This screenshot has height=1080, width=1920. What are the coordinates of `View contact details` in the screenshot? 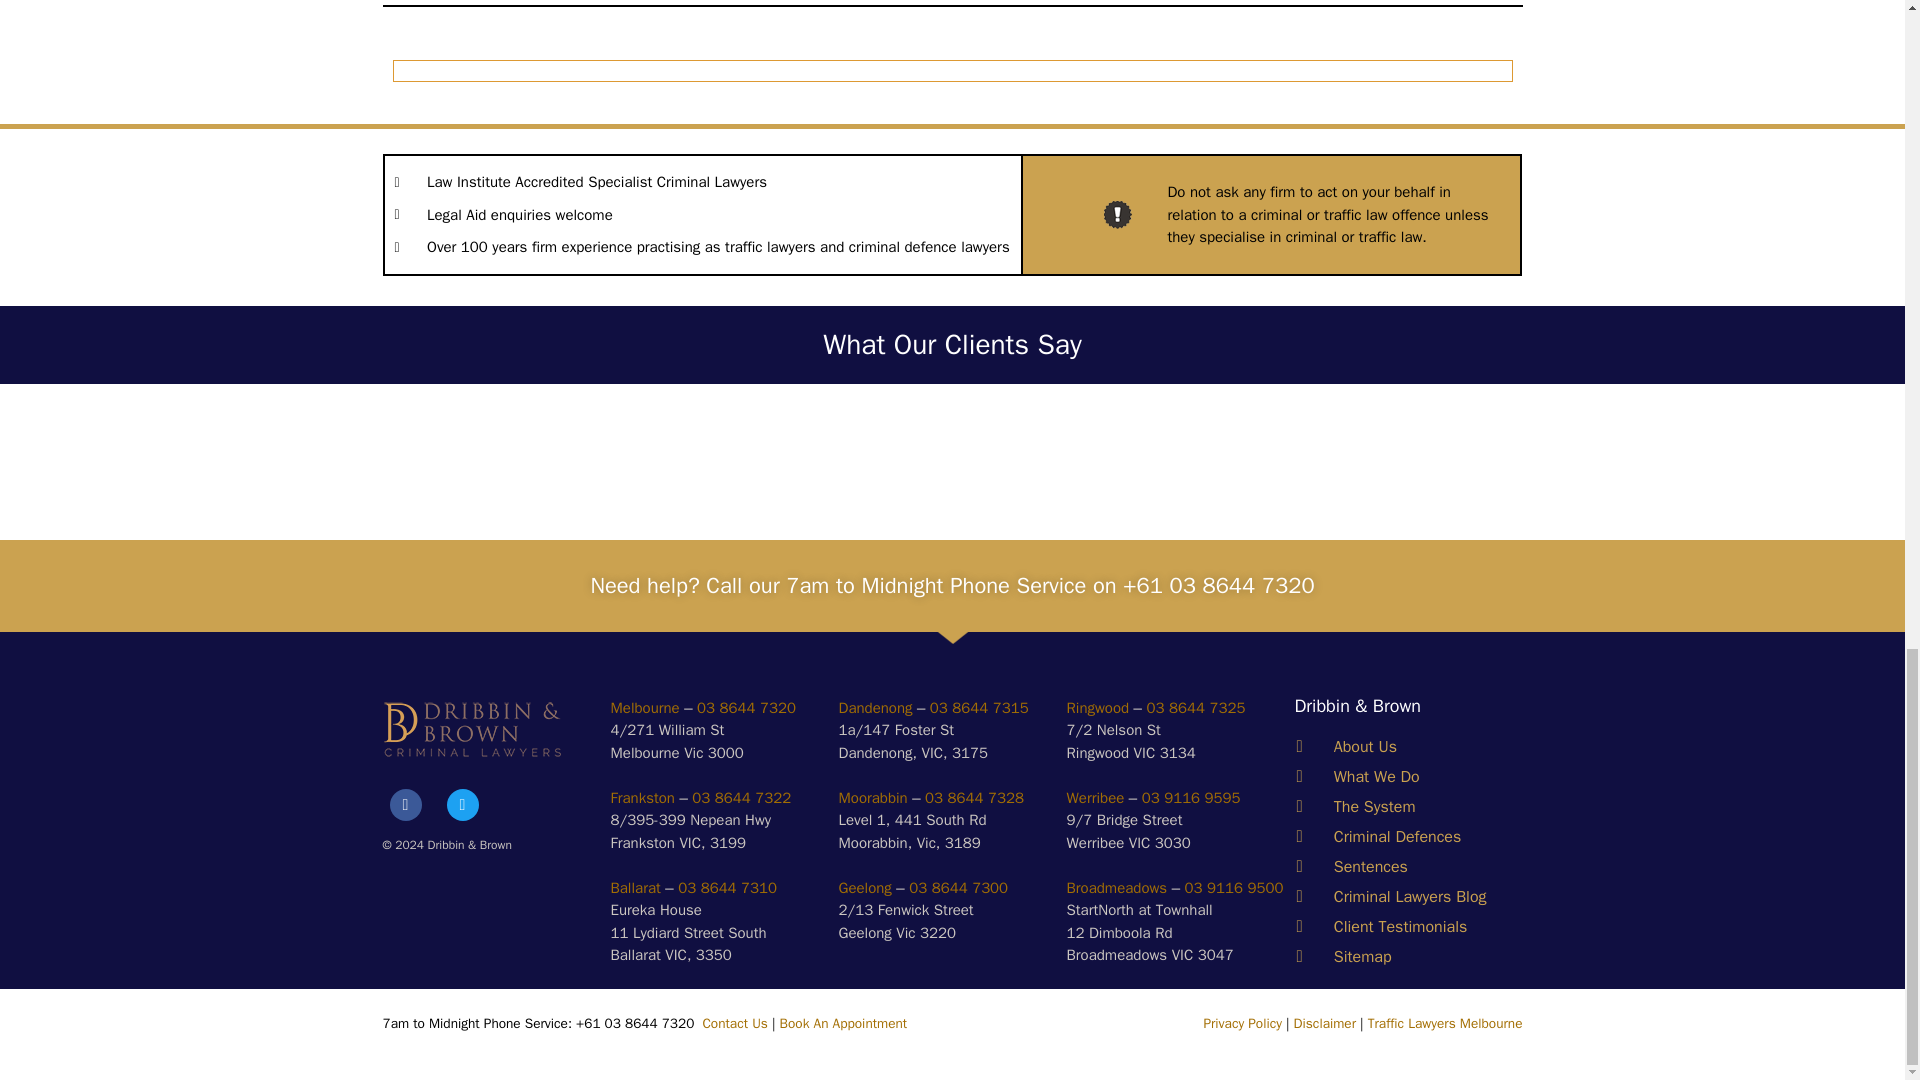 It's located at (864, 888).